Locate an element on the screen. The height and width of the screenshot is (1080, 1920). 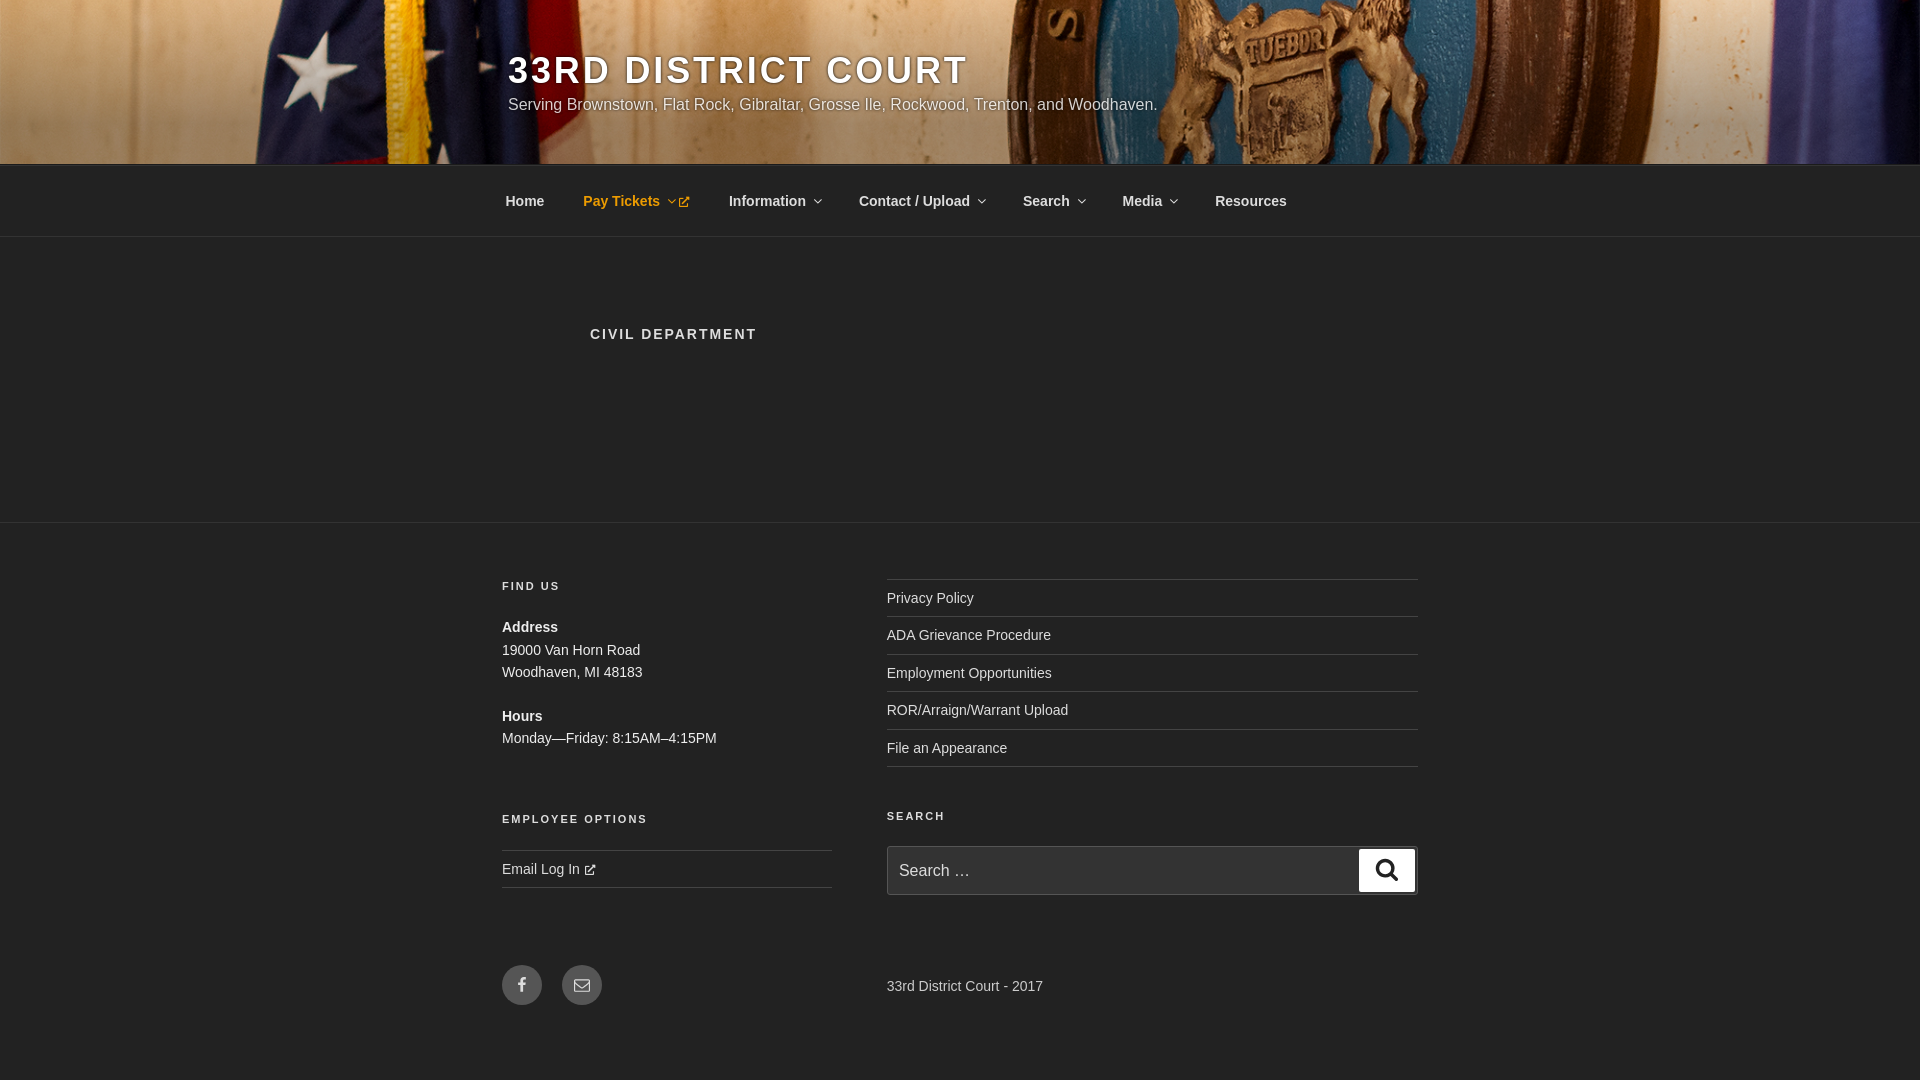
Resources is located at coordinates (1252, 200).